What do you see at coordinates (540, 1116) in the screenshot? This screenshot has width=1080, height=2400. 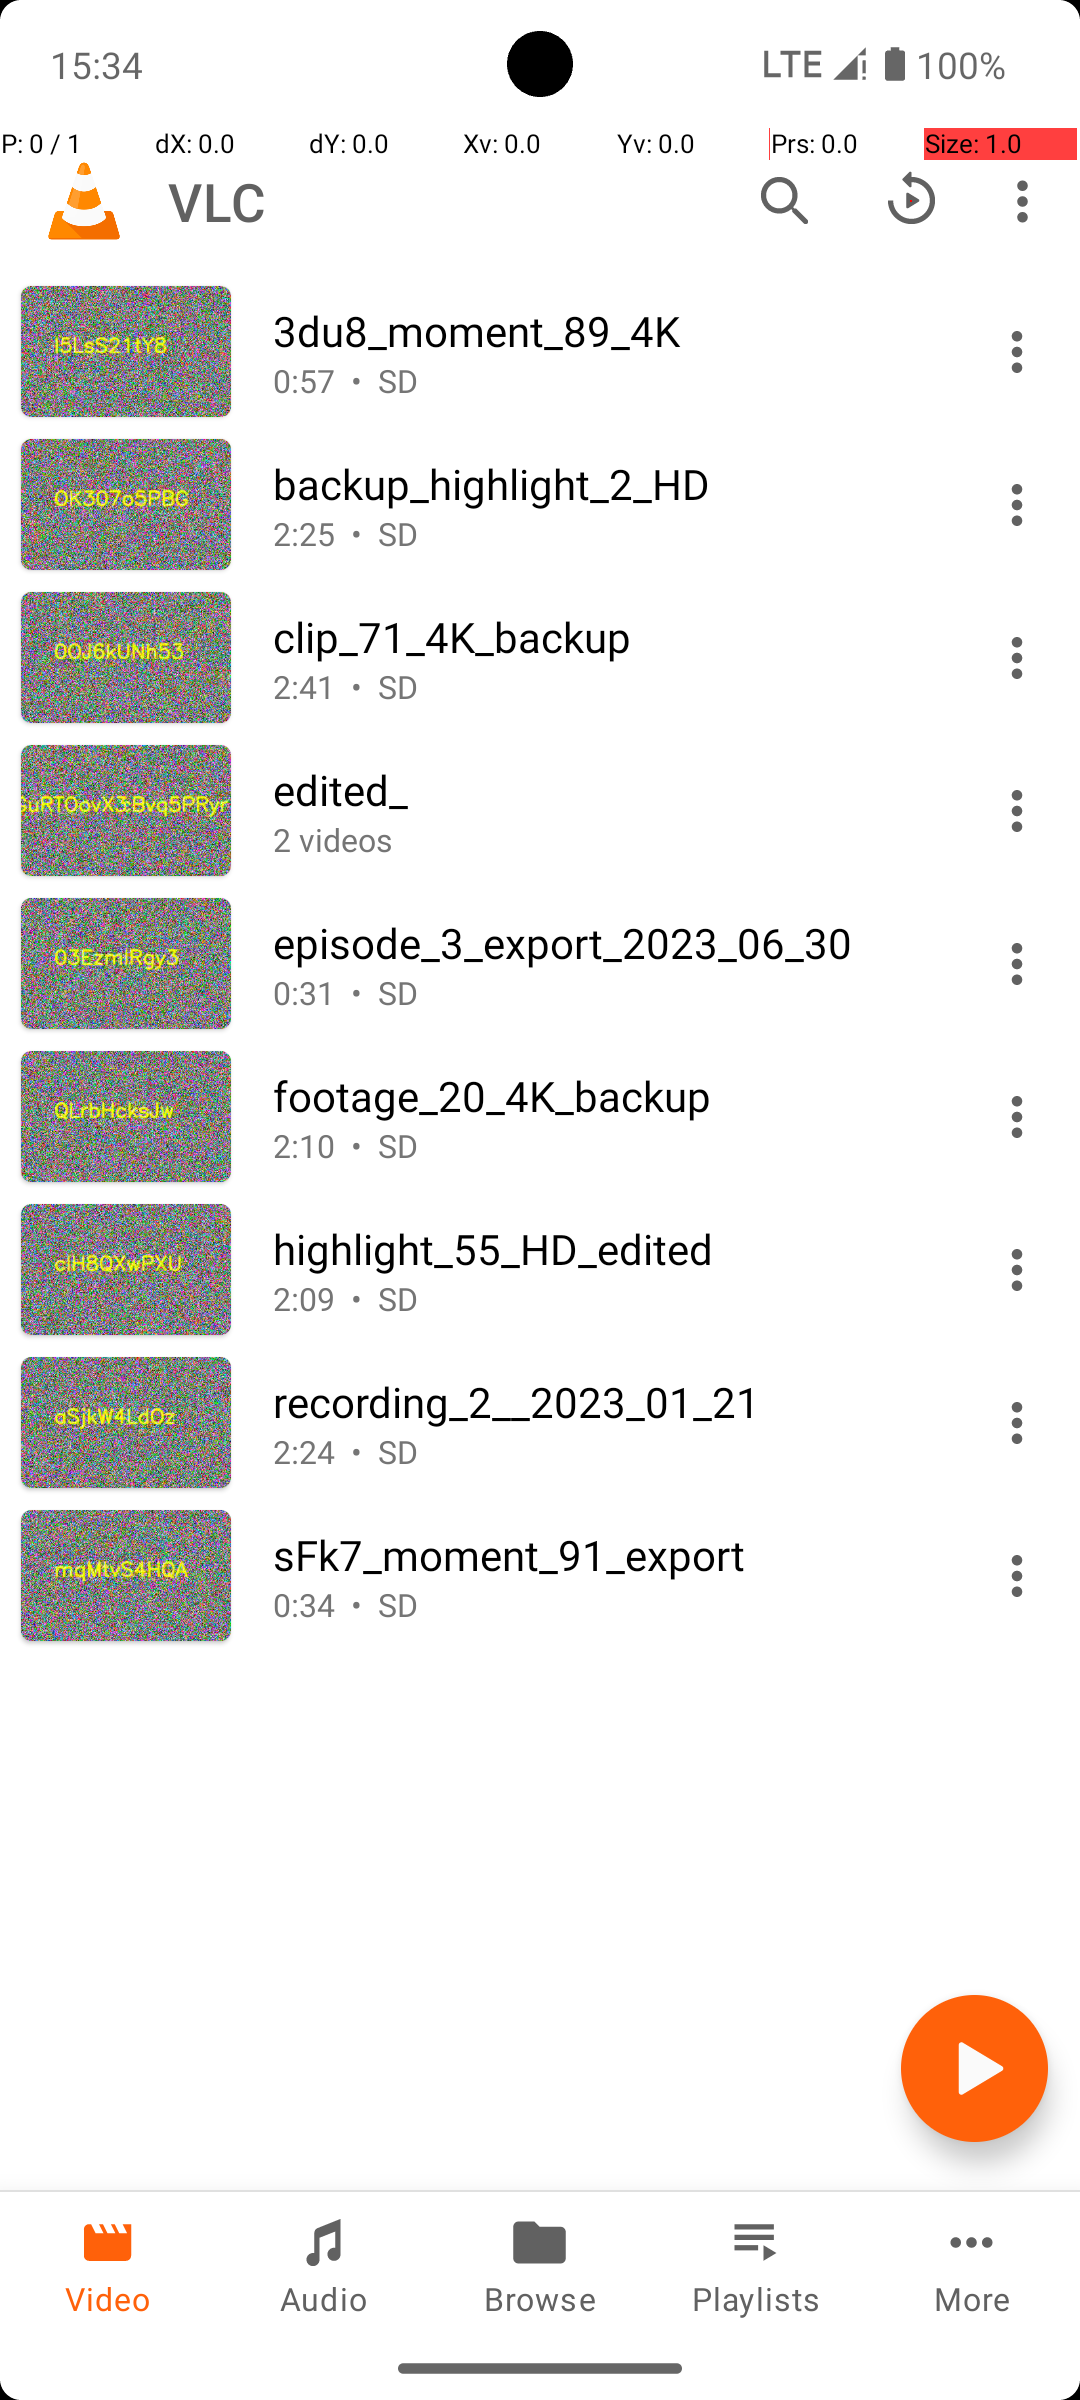 I see `Video: footage_20_4K_backup, Duration: 2 minutes 10 seconds` at bounding box center [540, 1116].